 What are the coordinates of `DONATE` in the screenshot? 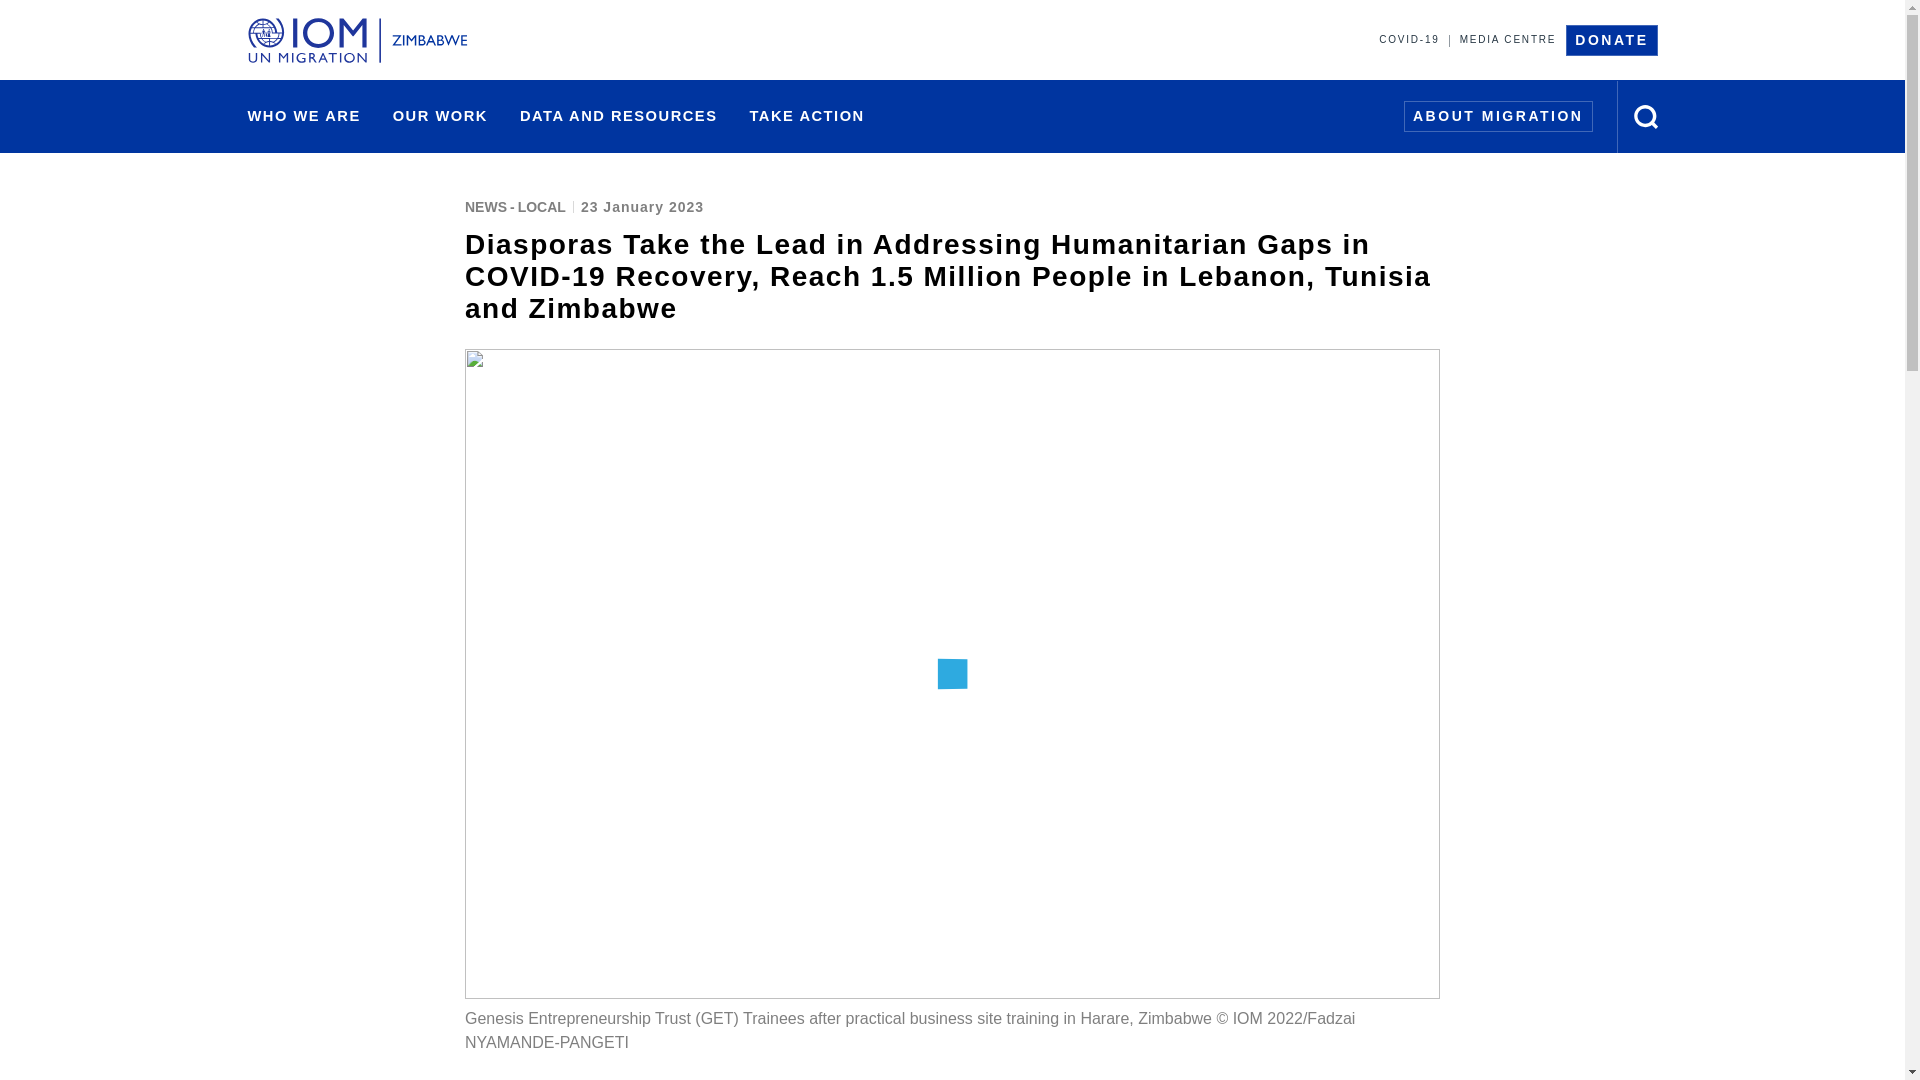 It's located at (1611, 39).